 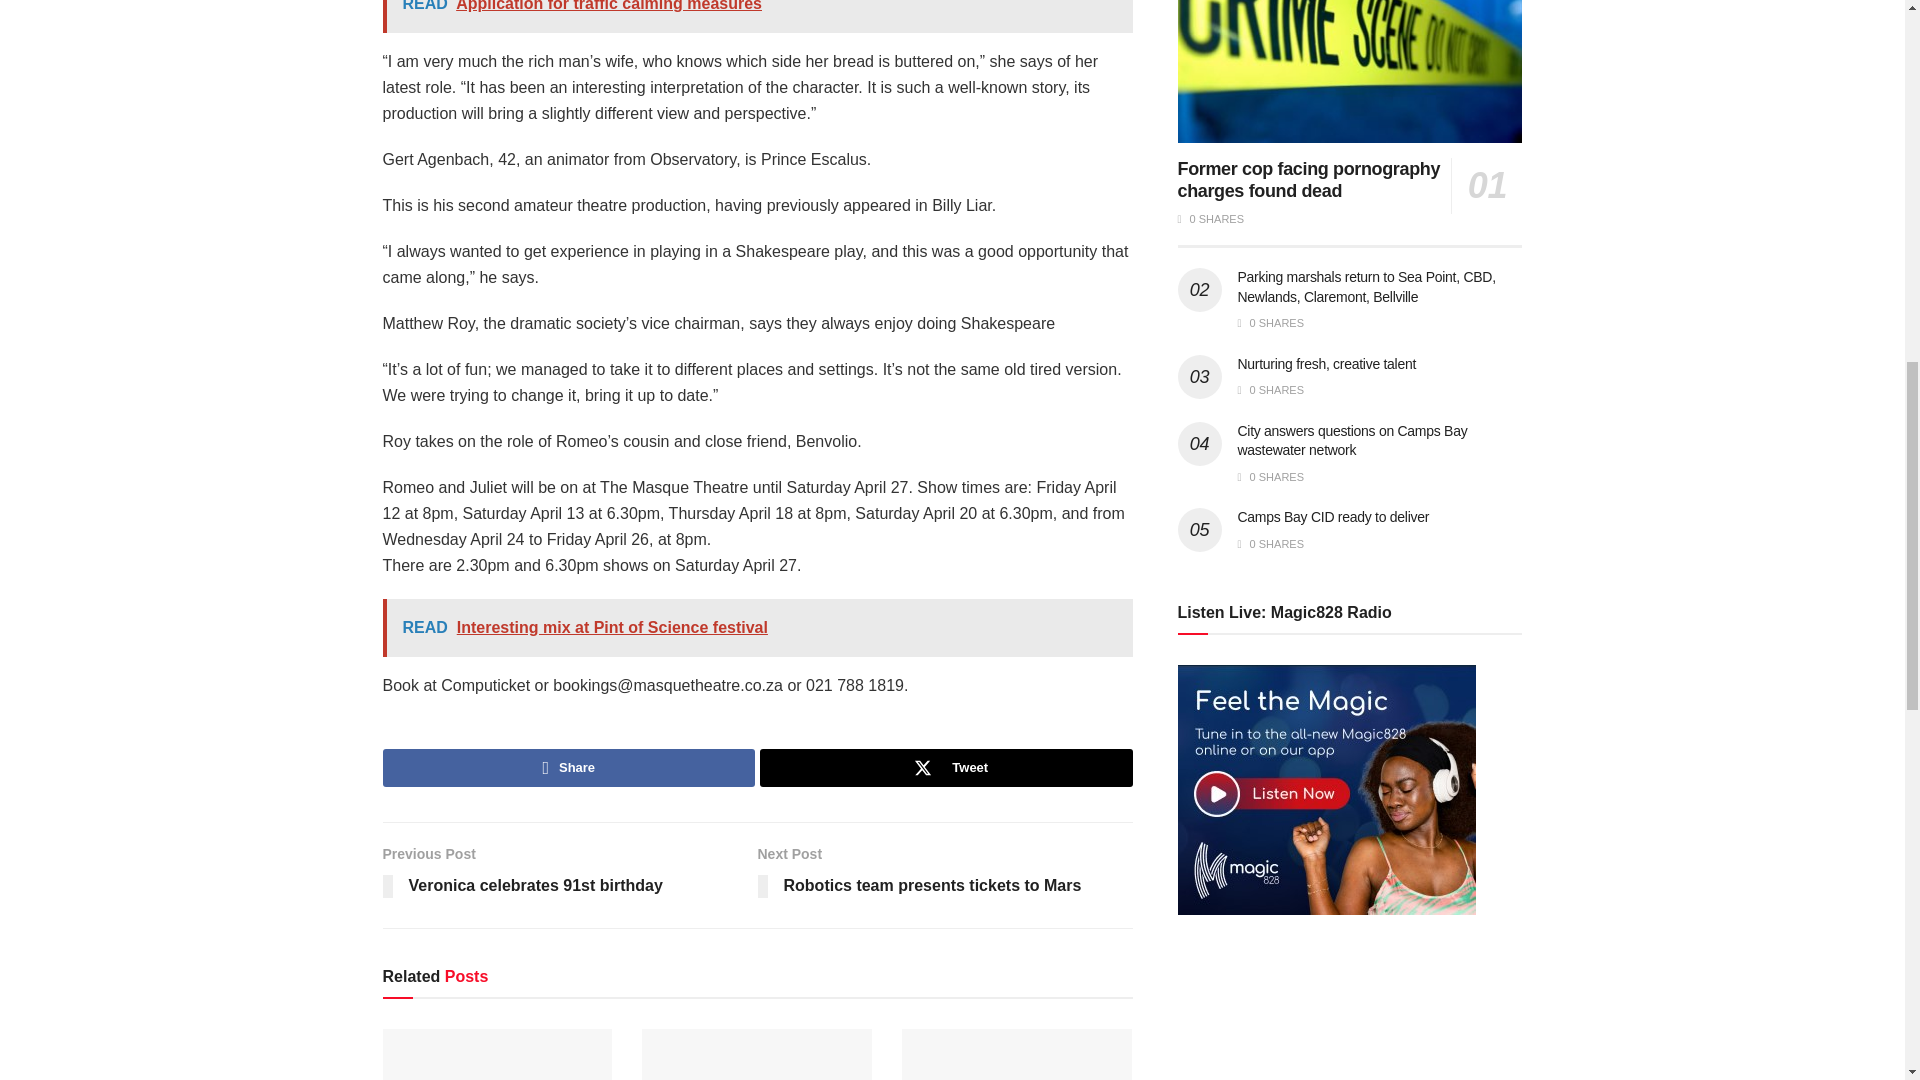 I want to click on READ  Interesting mix at Pint of Science festival, so click(x=757, y=628).